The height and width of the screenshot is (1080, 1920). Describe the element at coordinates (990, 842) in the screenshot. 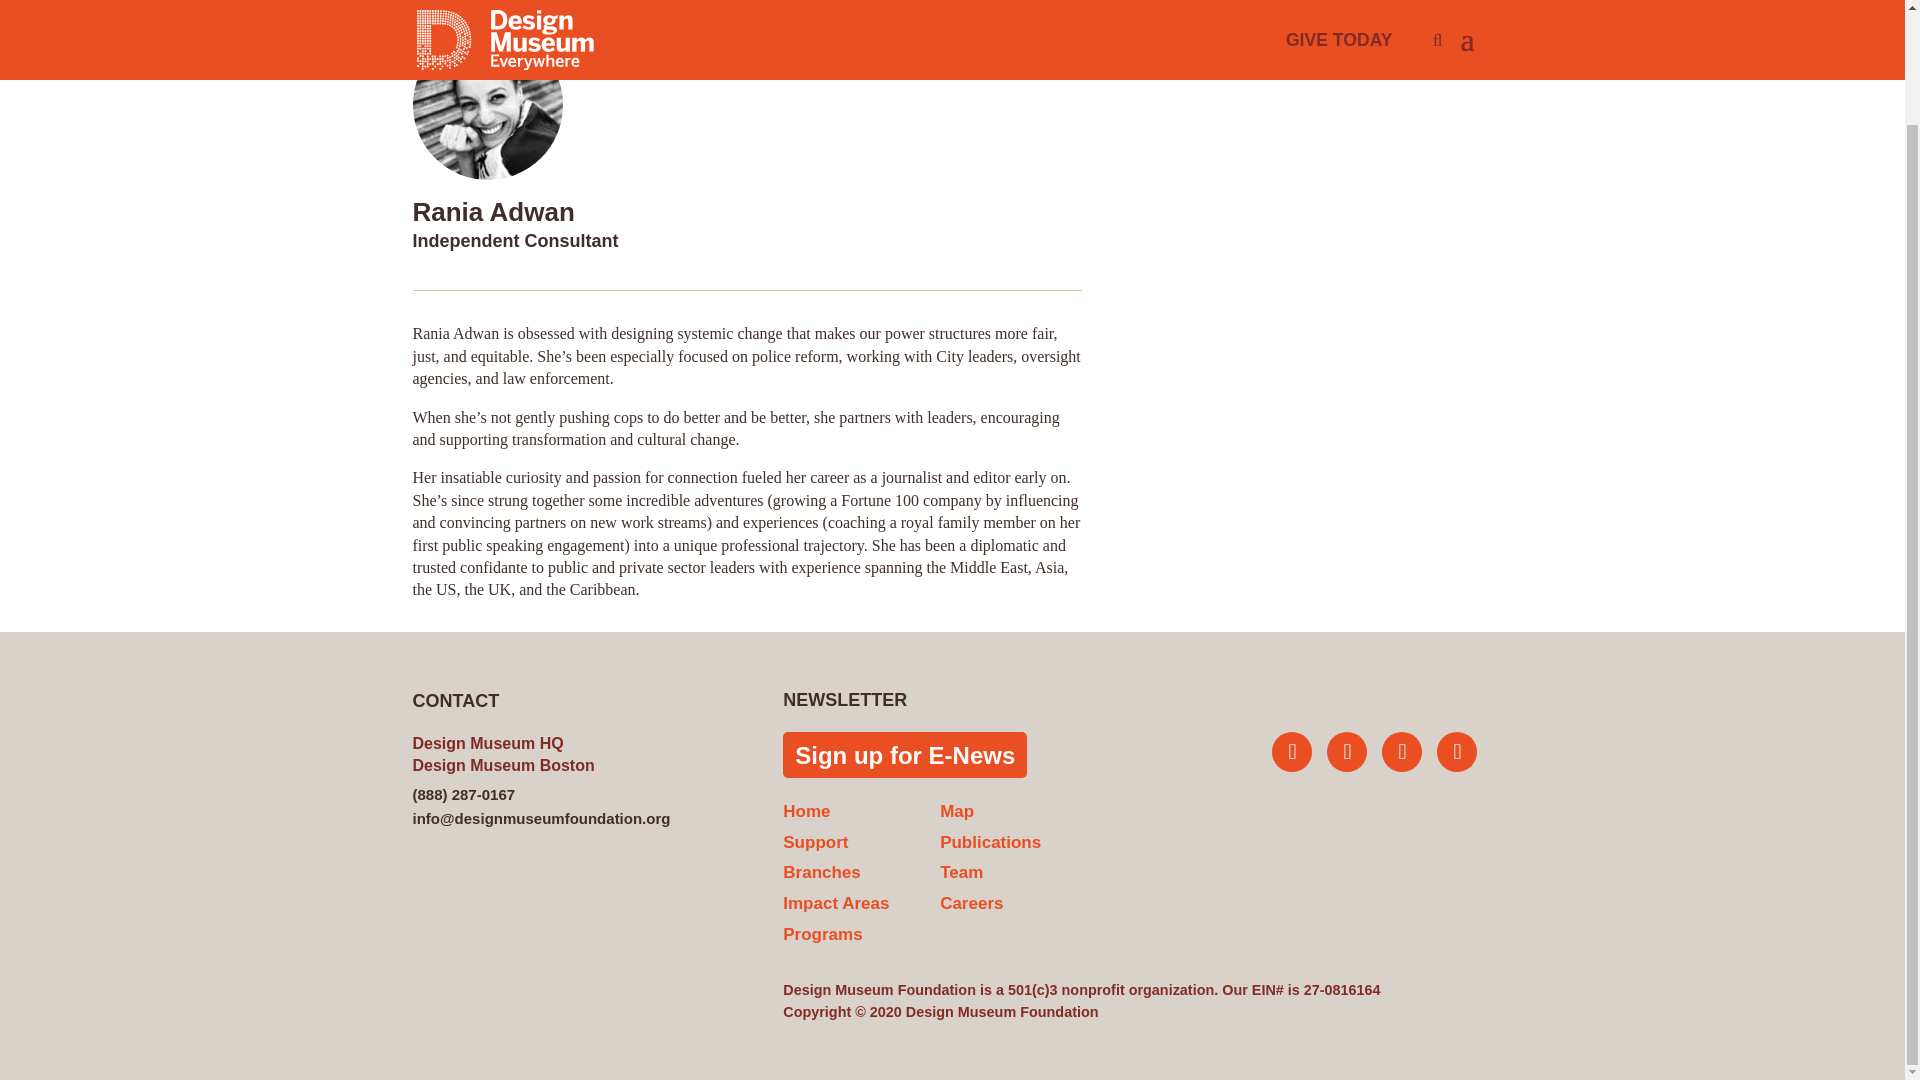

I see `Publications` at that location.